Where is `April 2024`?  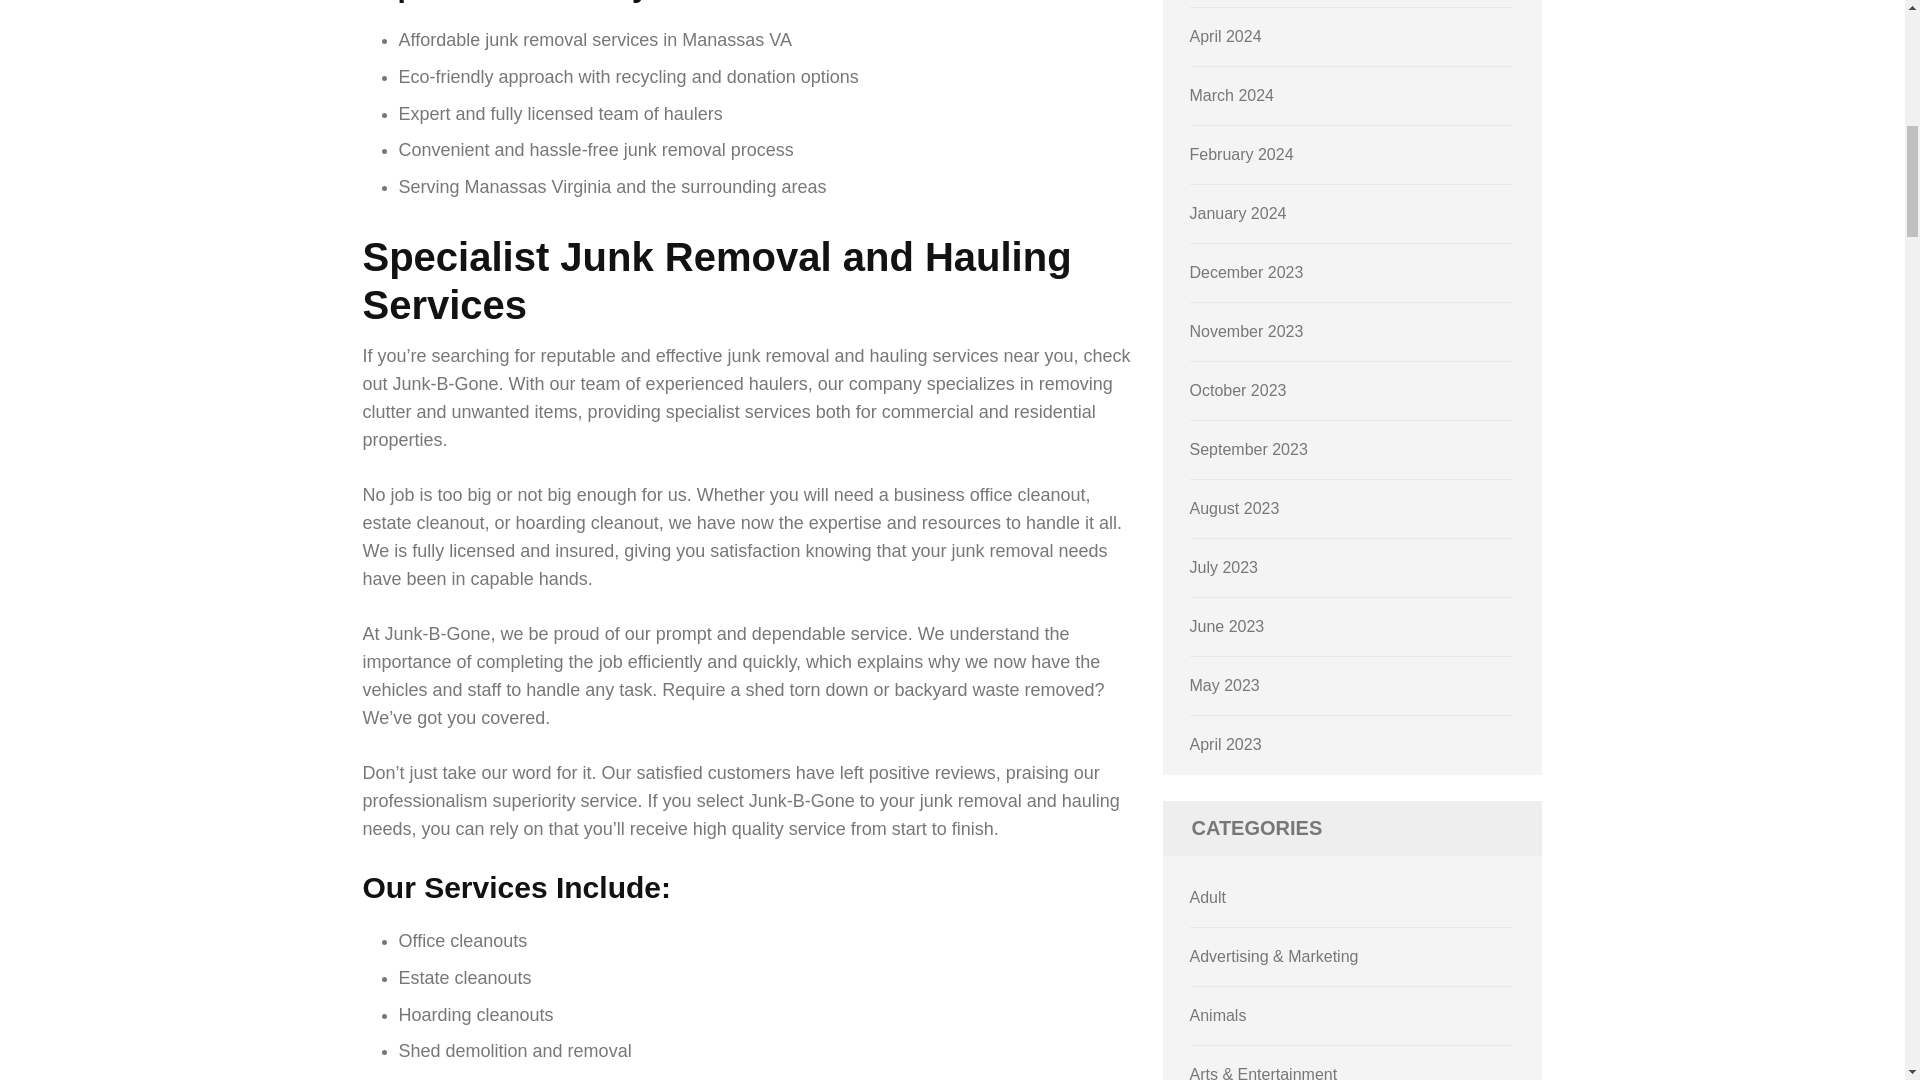 April 2024 is located at coordinates (1226, 36).